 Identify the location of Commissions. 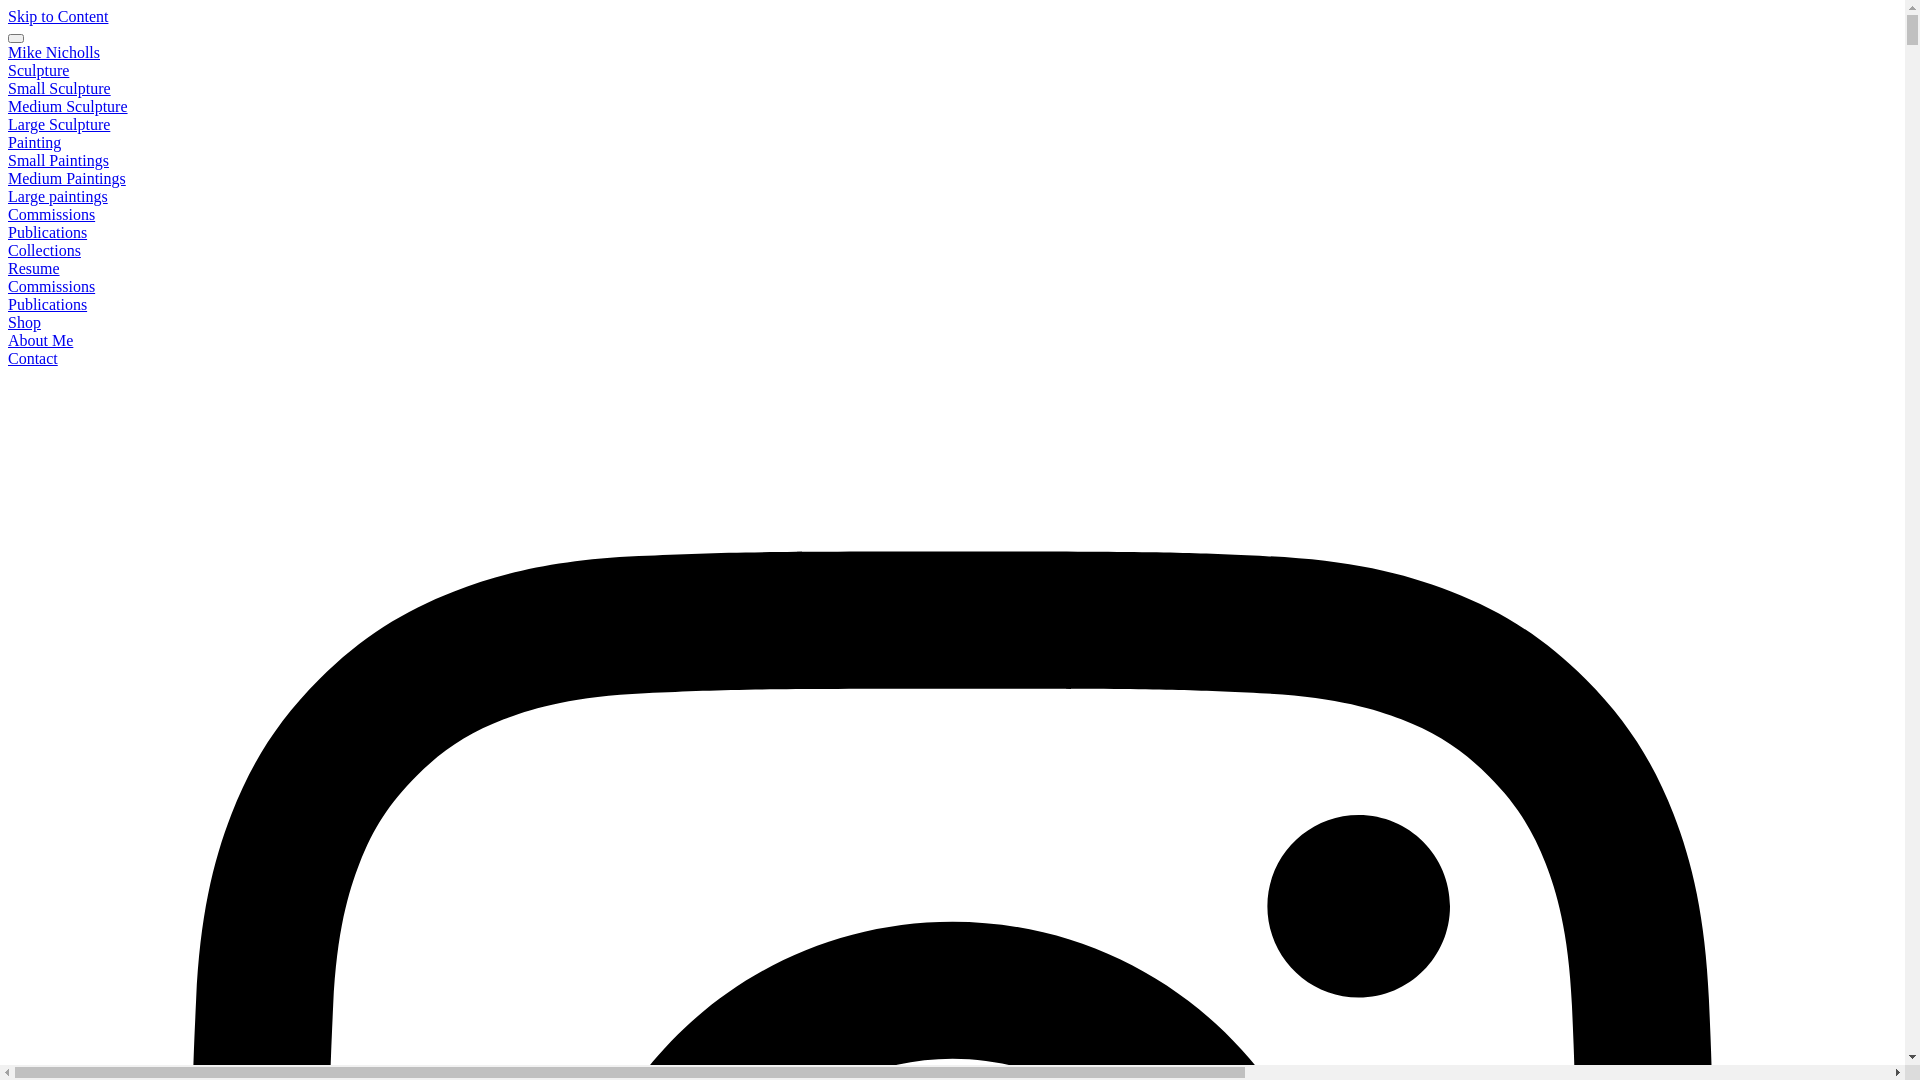
(52, 286).